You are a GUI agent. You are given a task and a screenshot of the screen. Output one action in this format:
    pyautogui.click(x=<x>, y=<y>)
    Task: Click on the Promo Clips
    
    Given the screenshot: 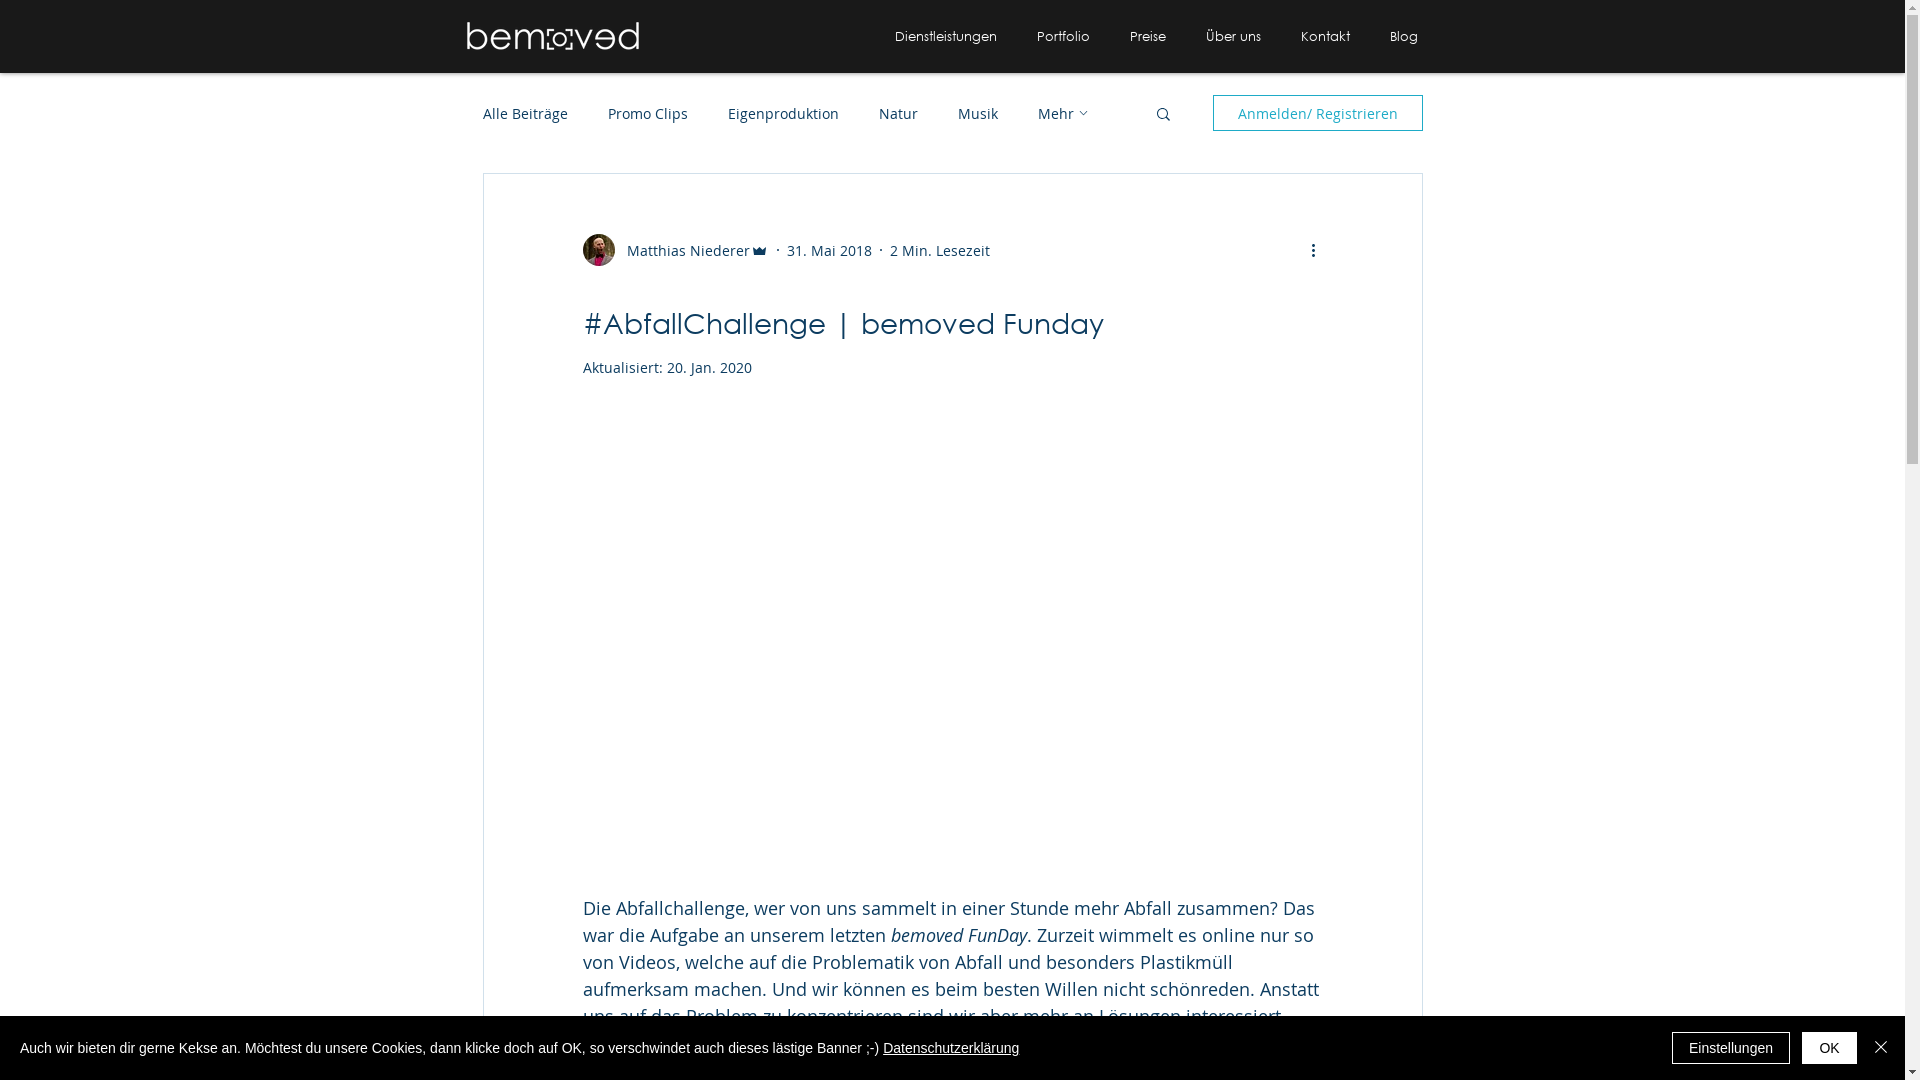 What is the action you would take?
    pyautogui.click(x=648, y=114)
    